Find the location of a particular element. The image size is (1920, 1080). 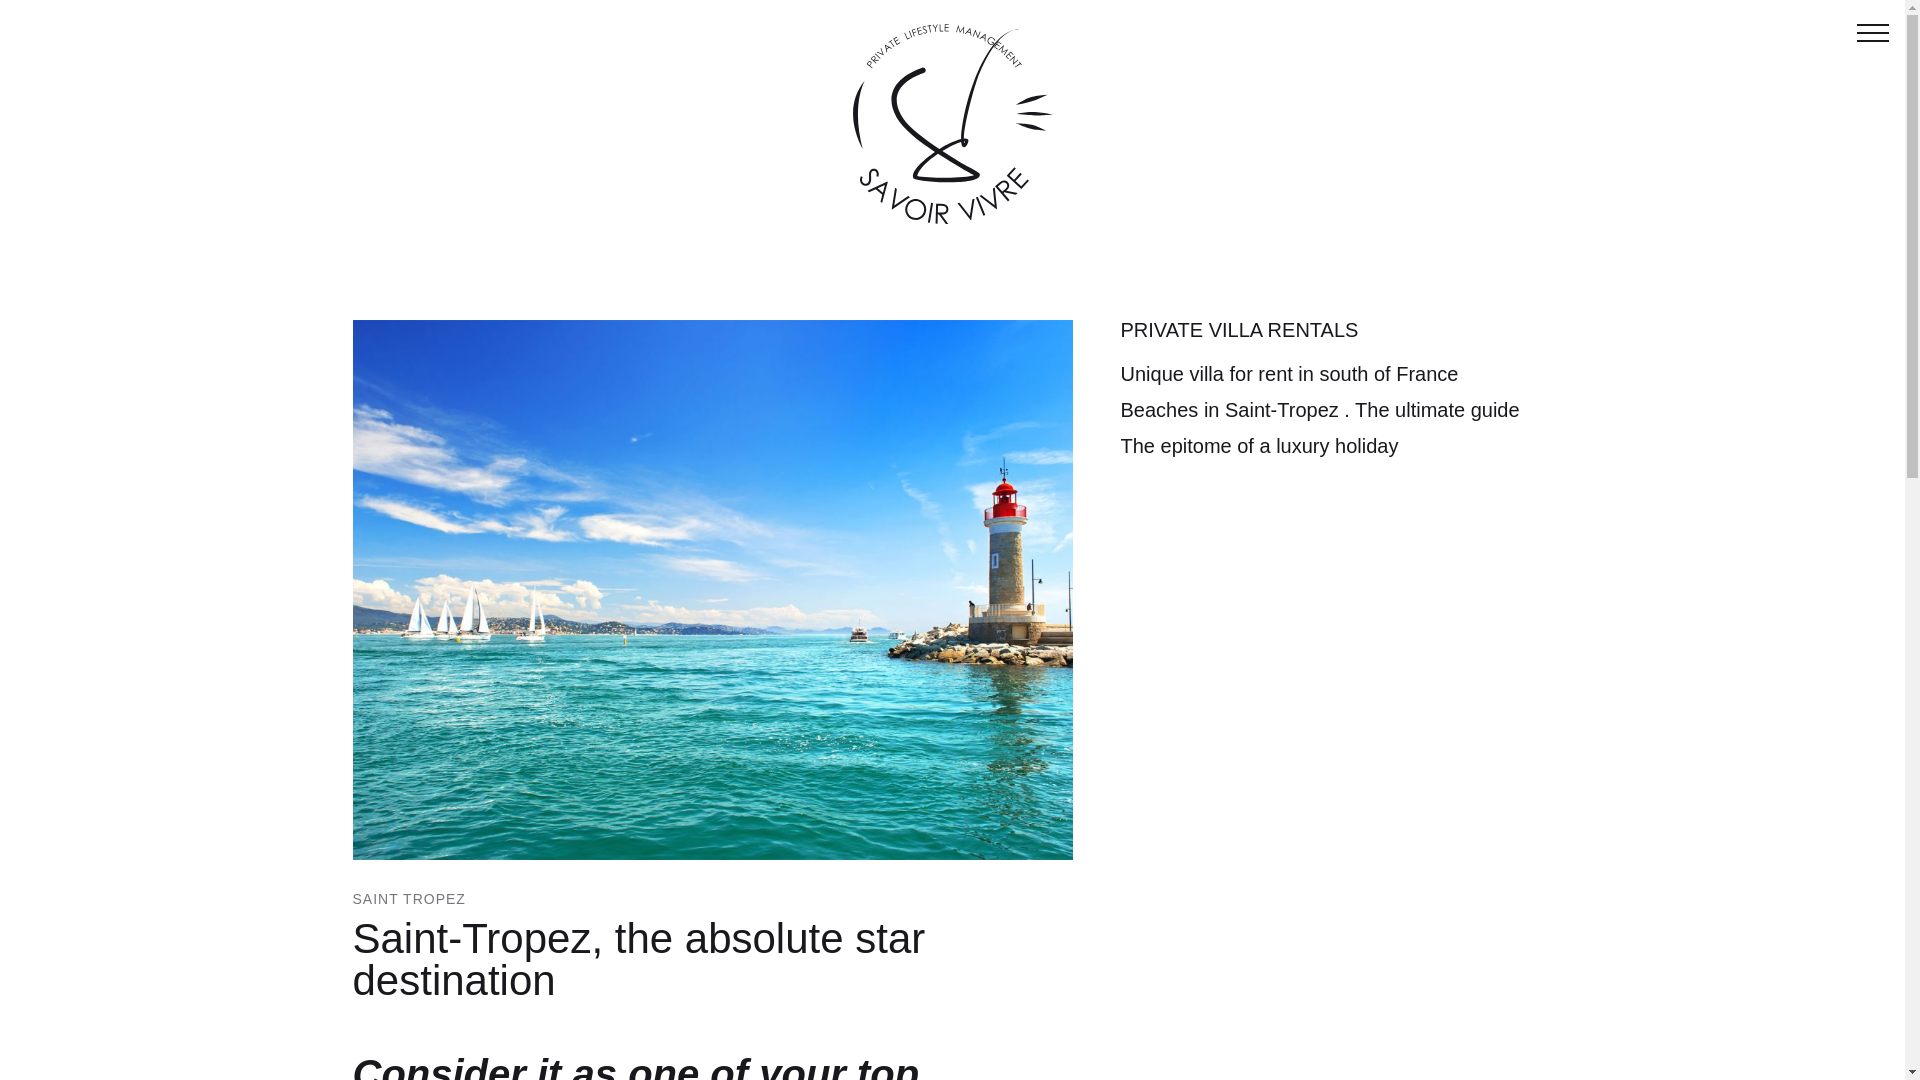

The epitome of a luxury holiday is located at coordinates (1258, 446).